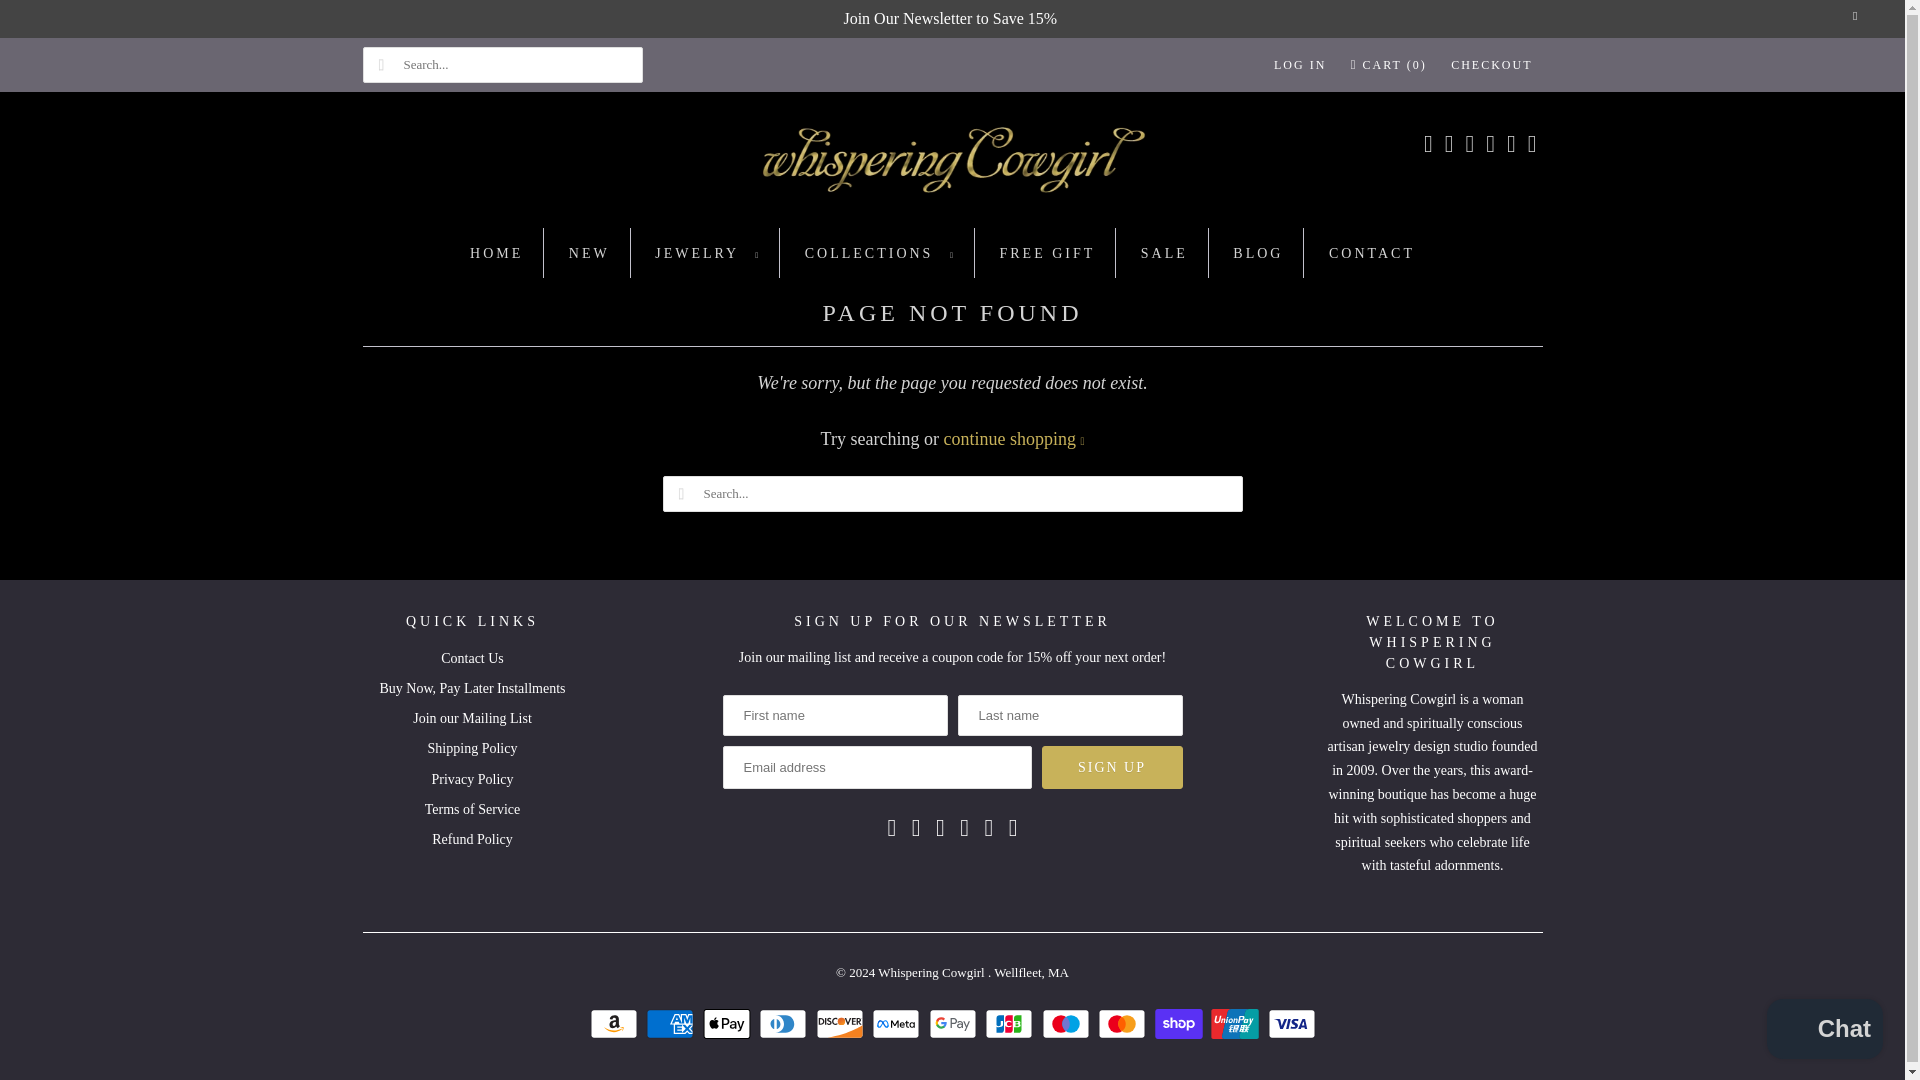 The height and width of the screenshot is (1080, 1920). Describe the element at coordinates (1492, 64) in the screenshot. I see `CHECKOUT` at that location.